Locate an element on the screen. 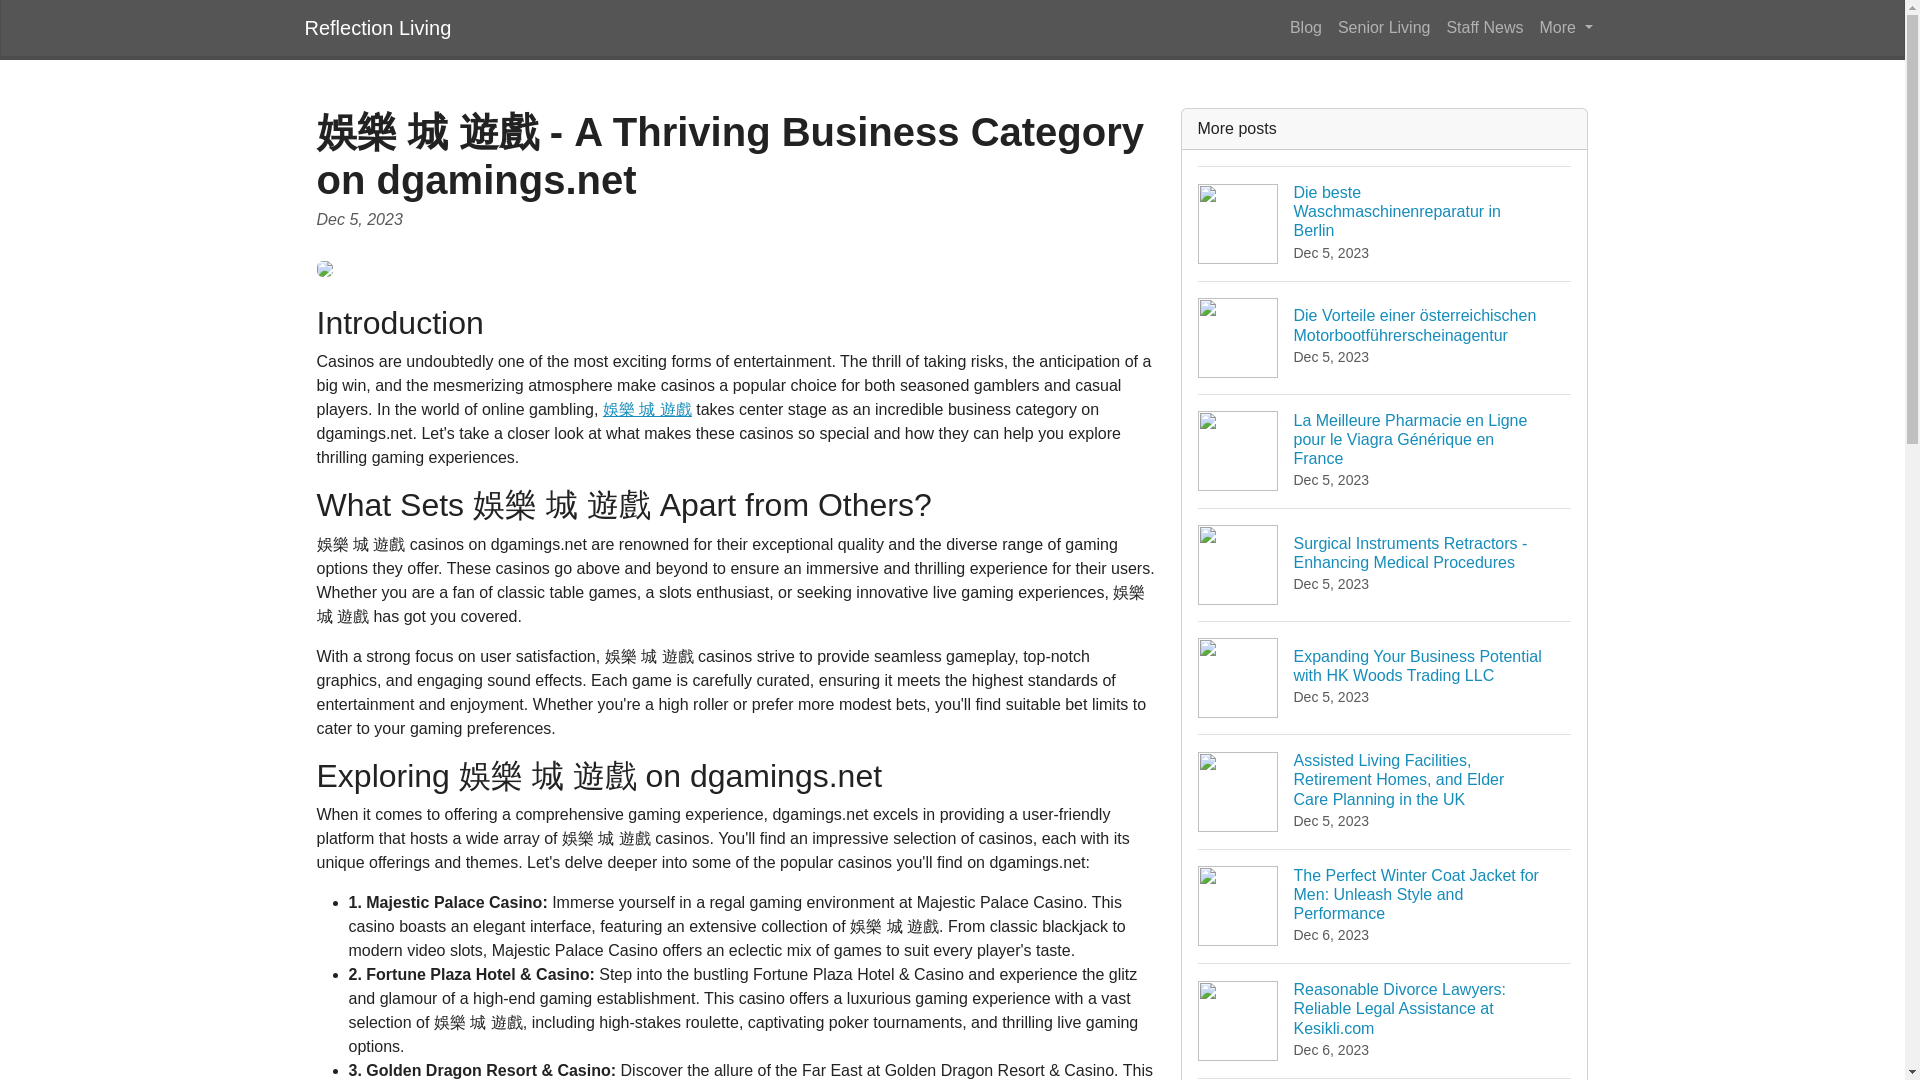 The image size is (1920, 1080). Blog is located at coordinates (1385, 223).